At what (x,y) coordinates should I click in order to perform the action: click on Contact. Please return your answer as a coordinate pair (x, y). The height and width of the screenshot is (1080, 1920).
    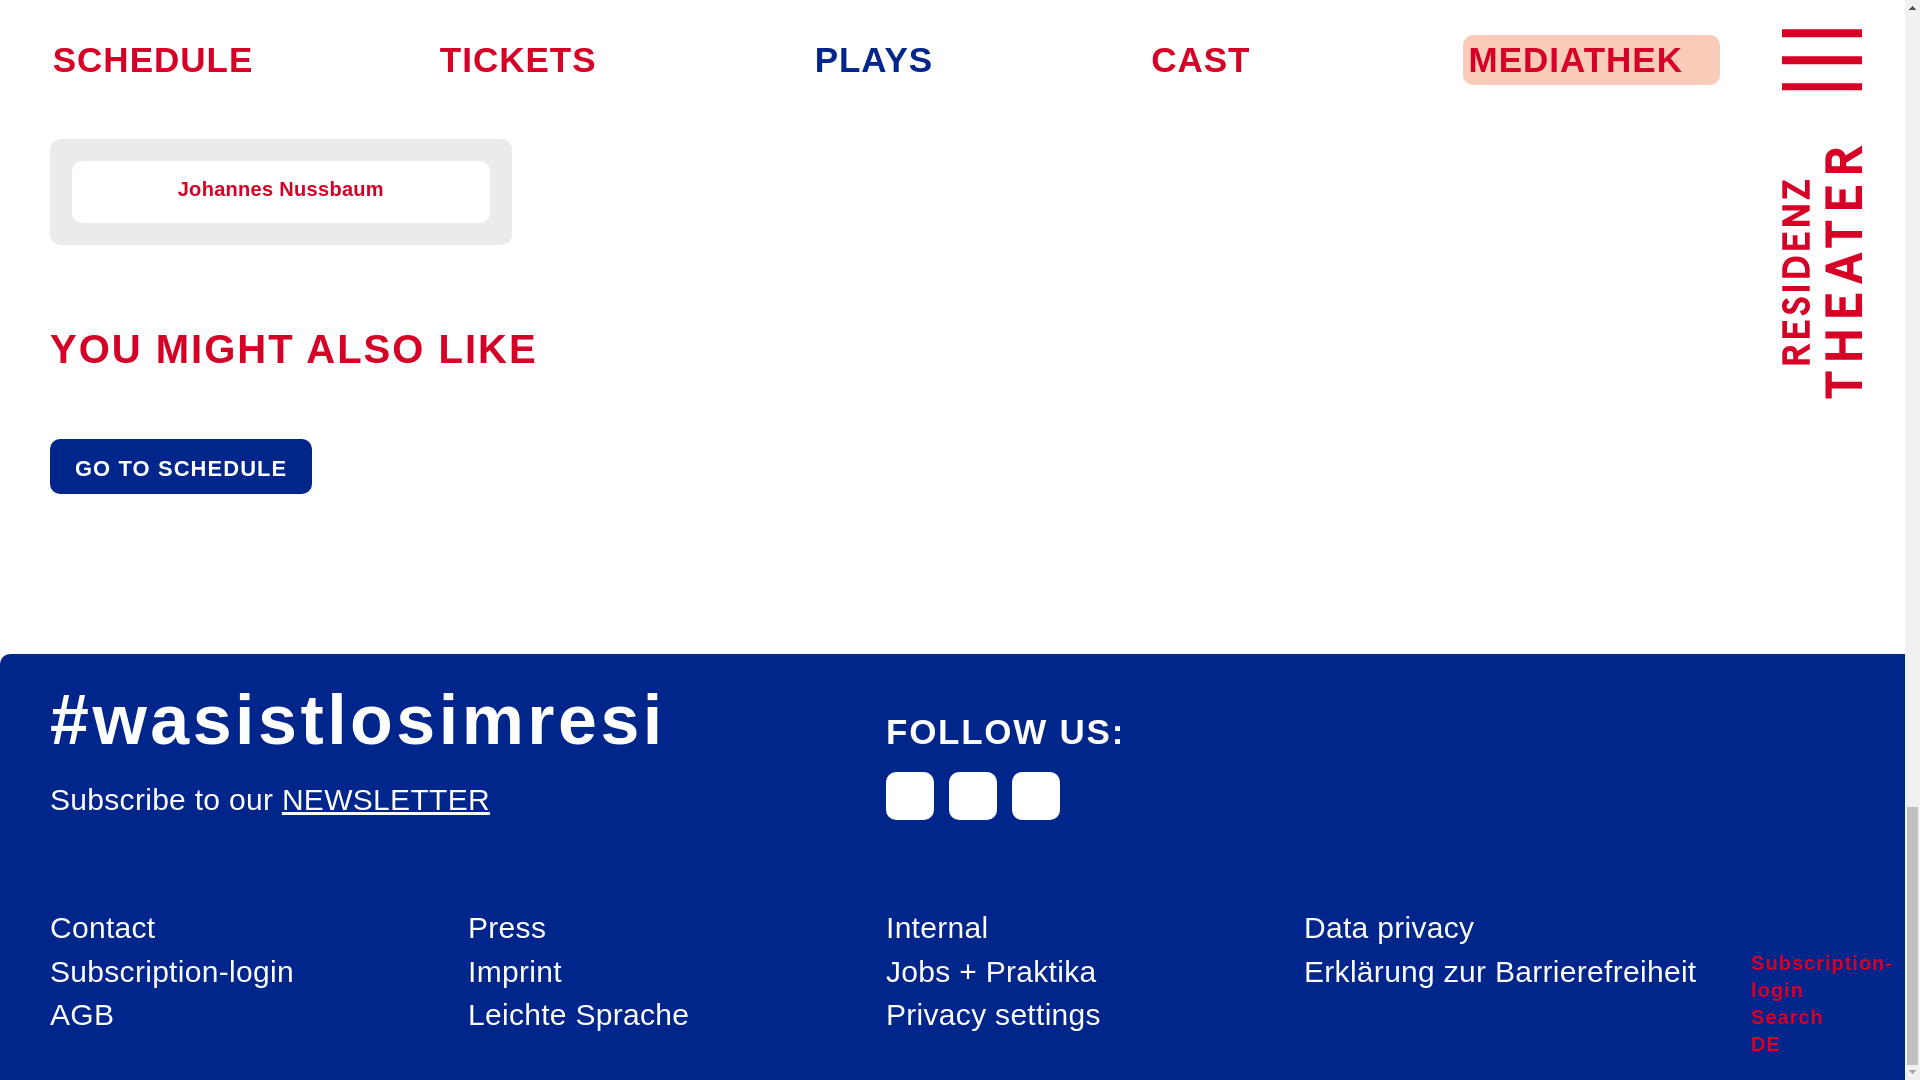
    Looking at the image, I should click on (102, 928).